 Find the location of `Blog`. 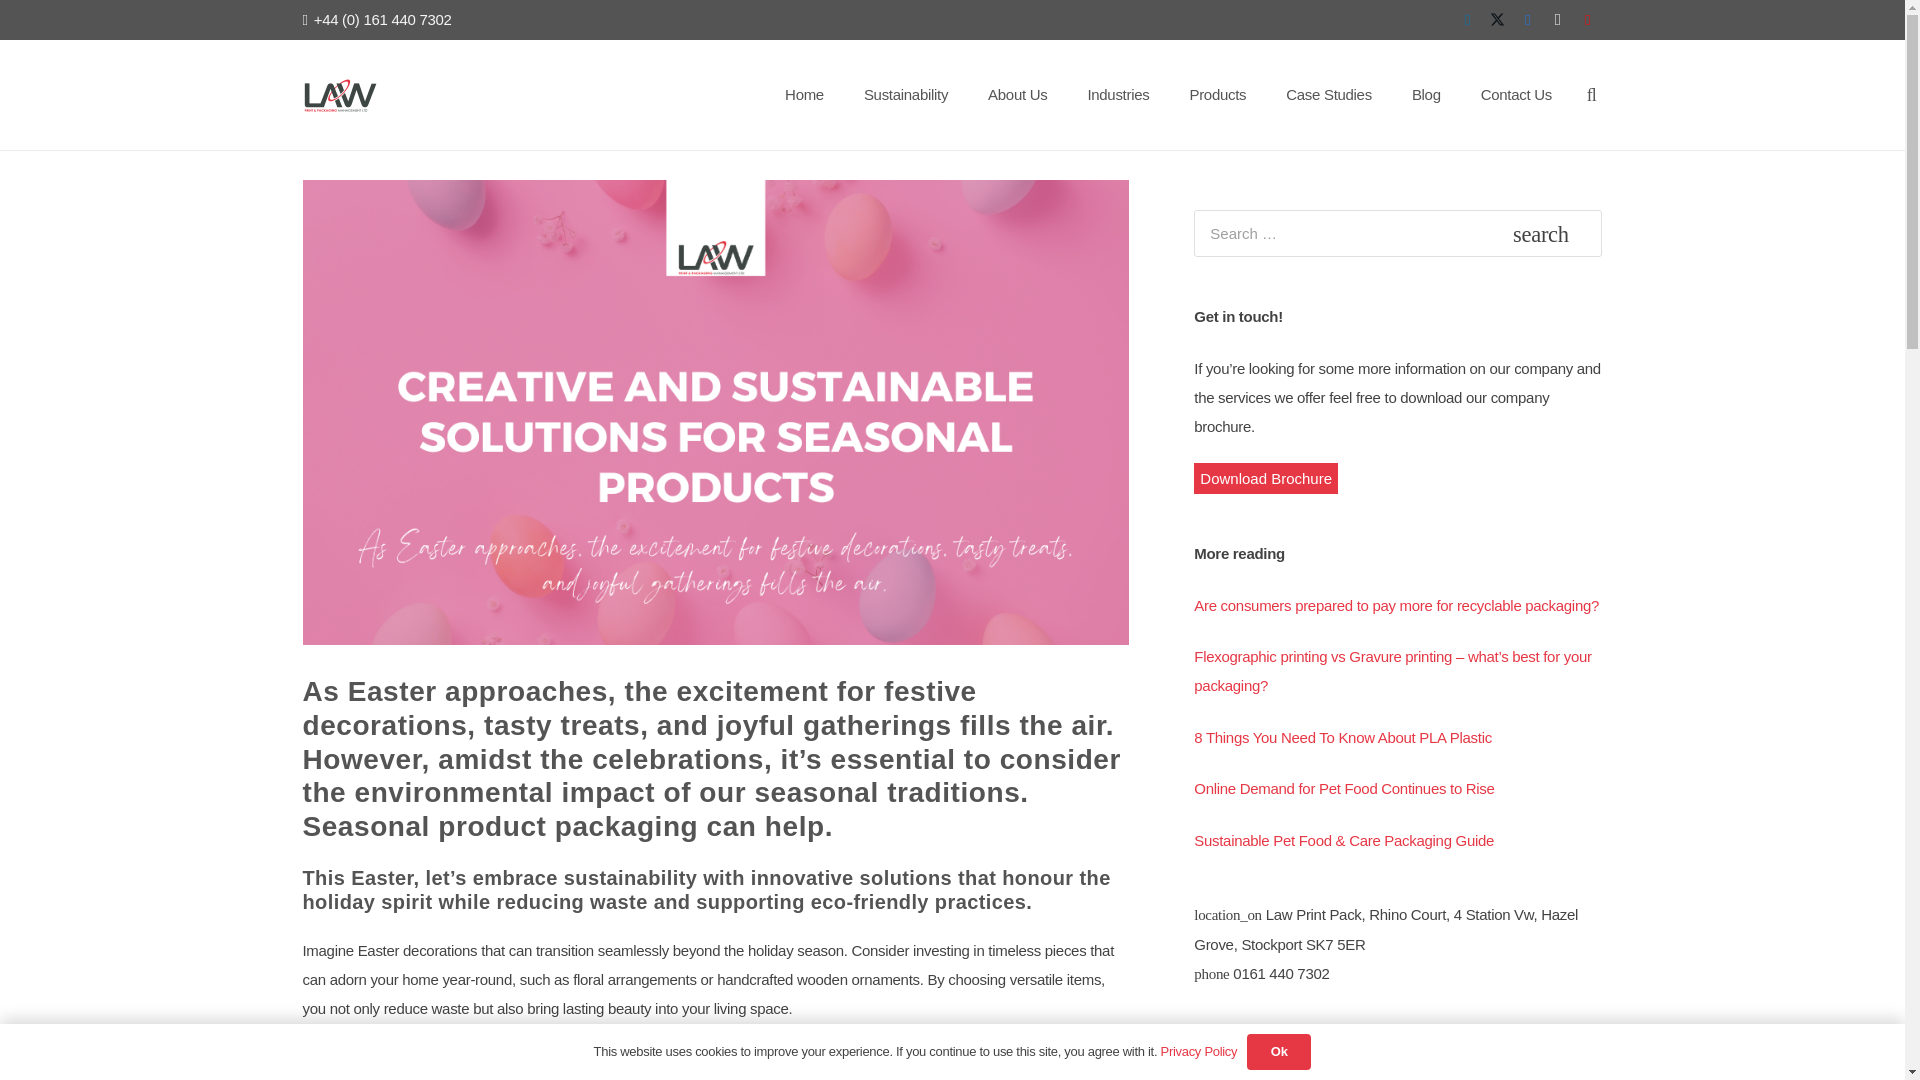

Blog is located at coordinates (1426, 94).